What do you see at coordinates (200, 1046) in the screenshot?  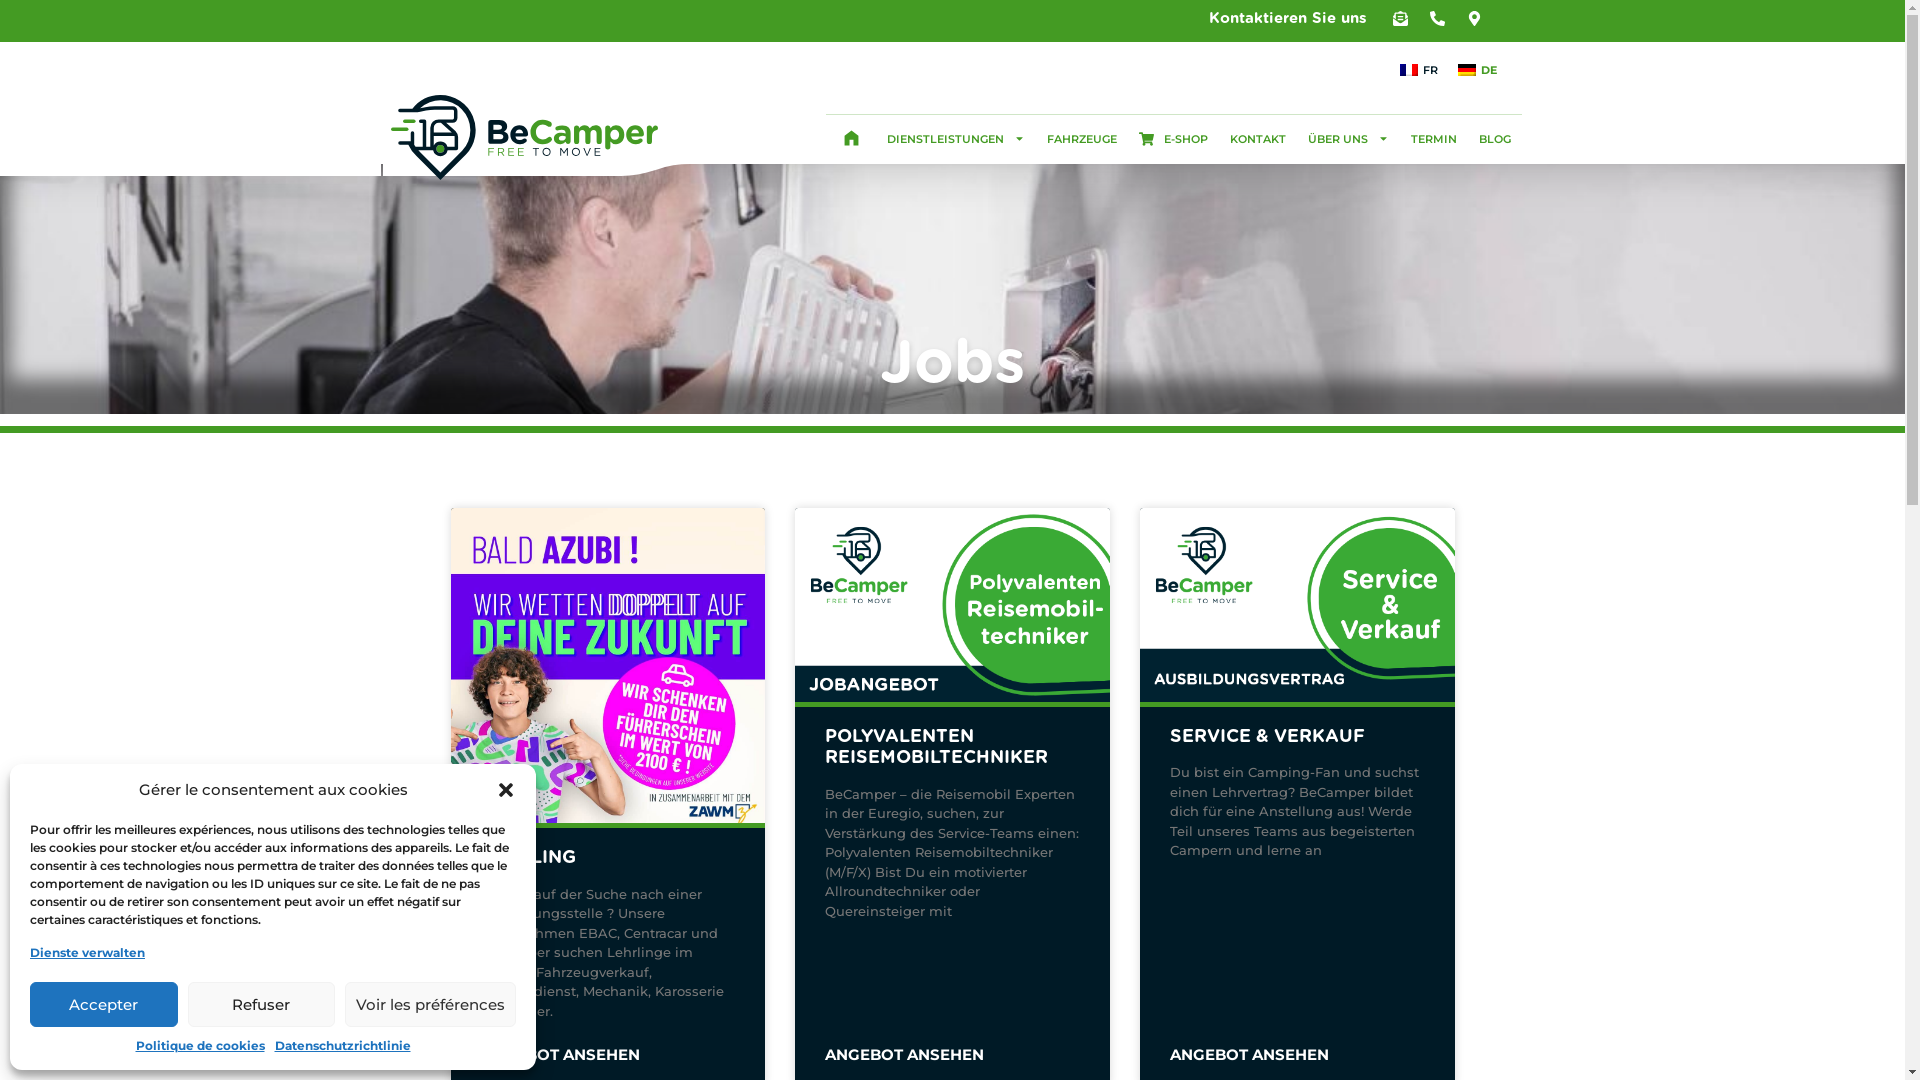 I see `Politique de cookies` at bounding box center [200, 1046].